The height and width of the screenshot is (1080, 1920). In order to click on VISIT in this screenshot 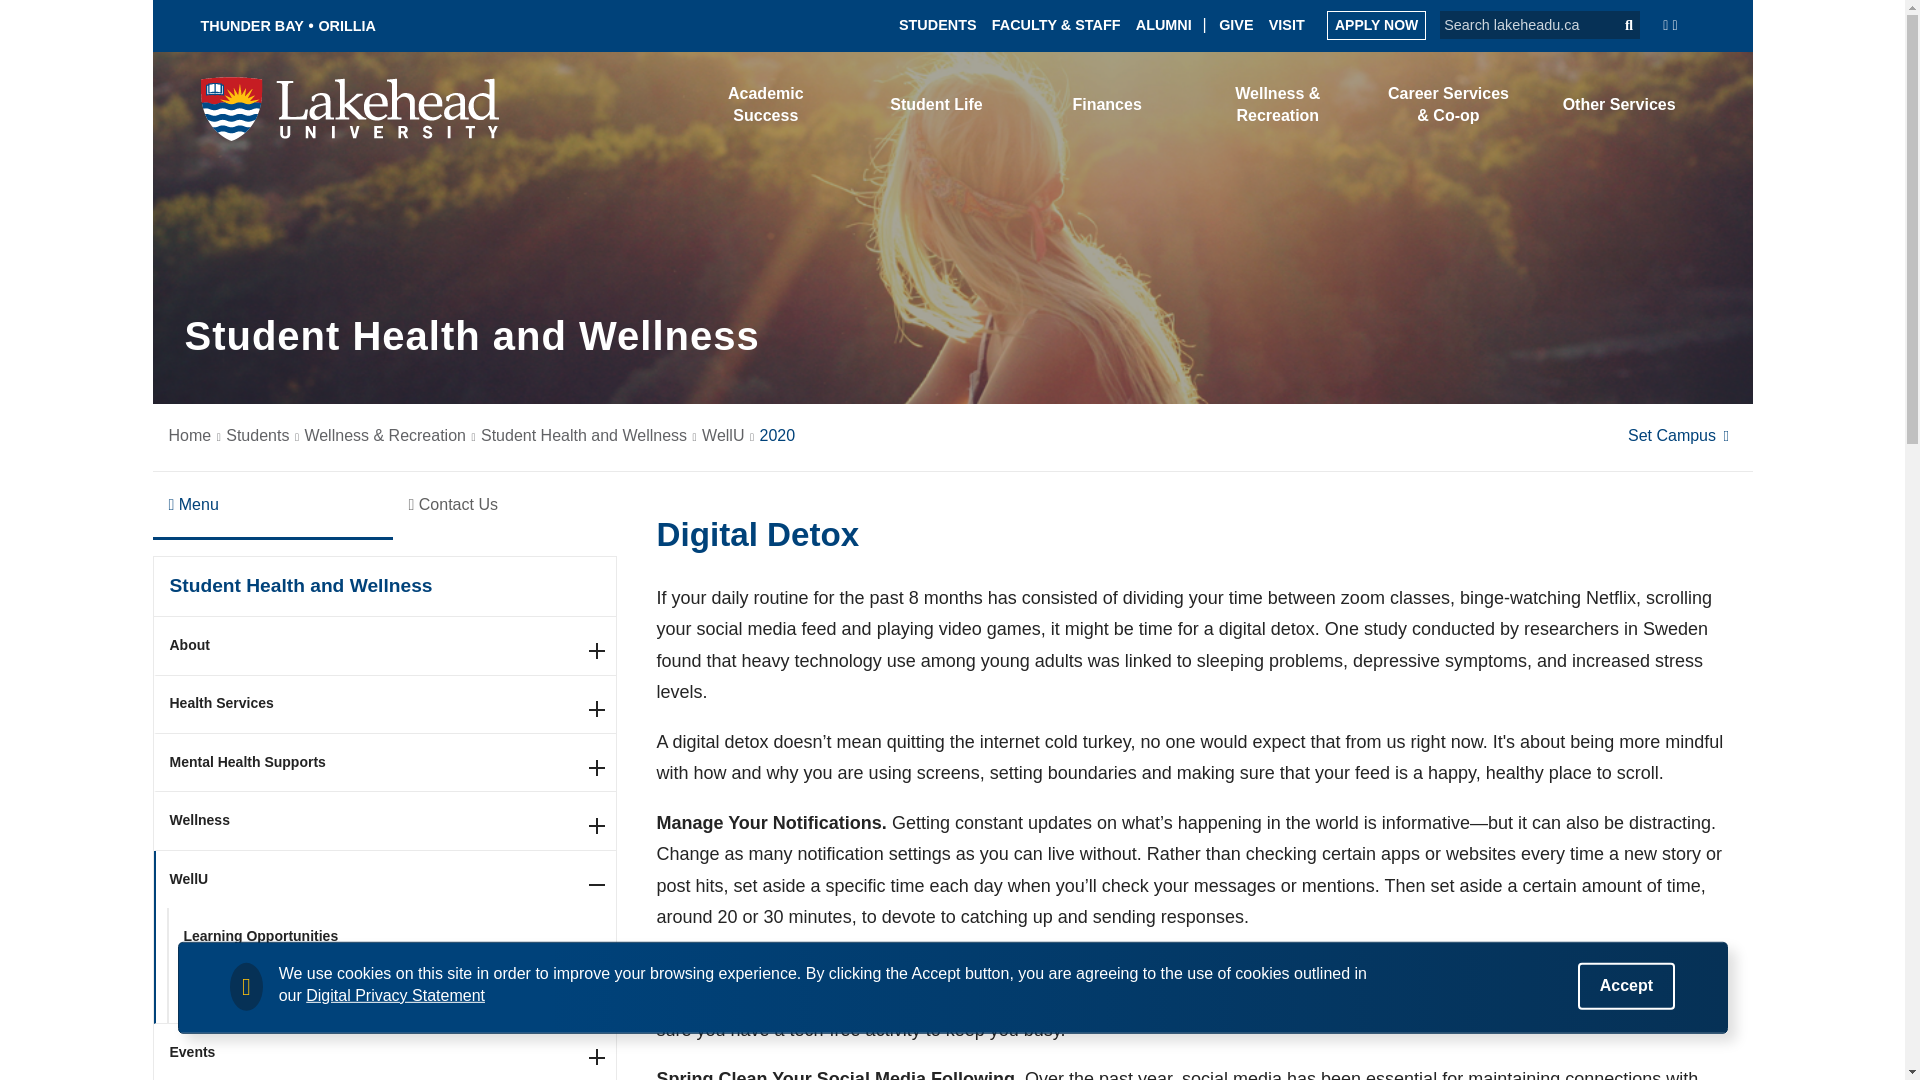, I will do `click(1287, 24)`.